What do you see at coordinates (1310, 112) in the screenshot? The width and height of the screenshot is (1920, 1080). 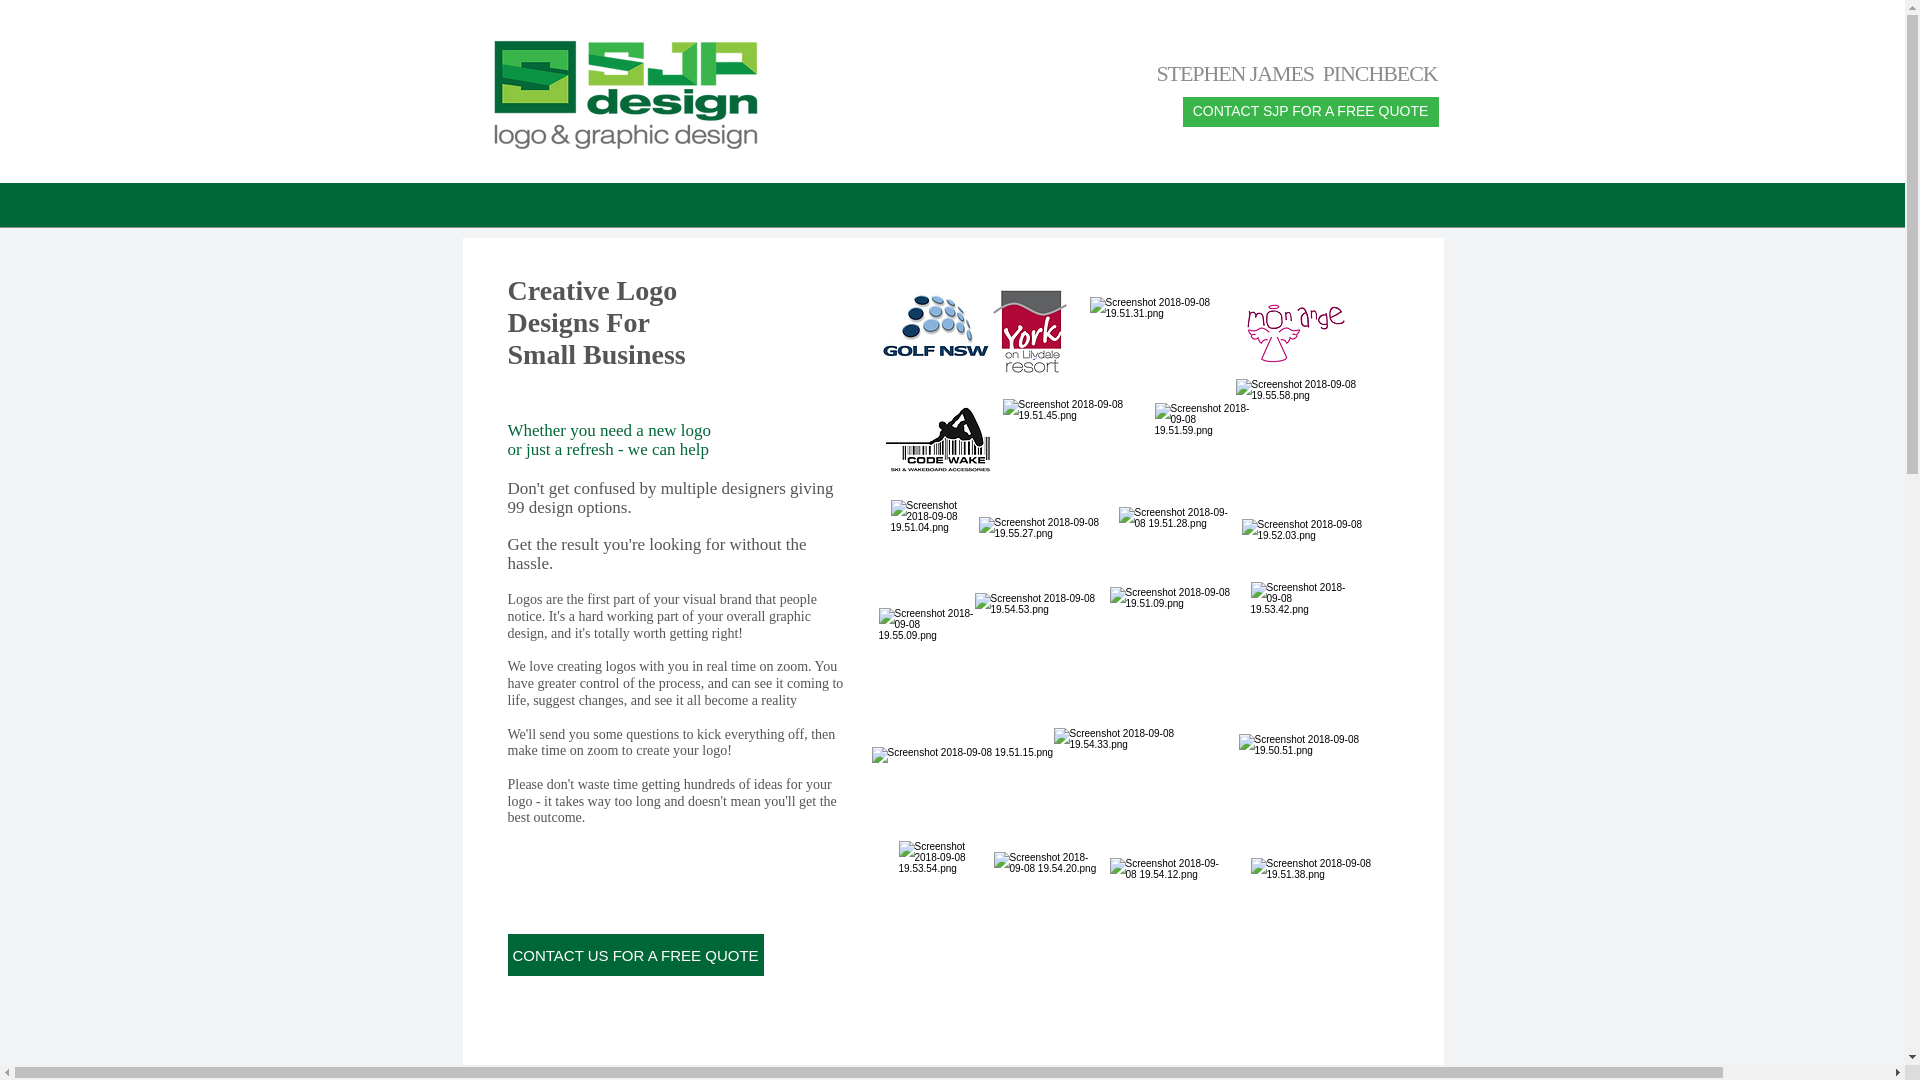 I see `CONTACT SJP FOR A FREE QUOTE` at bounding box center [1310, 112].